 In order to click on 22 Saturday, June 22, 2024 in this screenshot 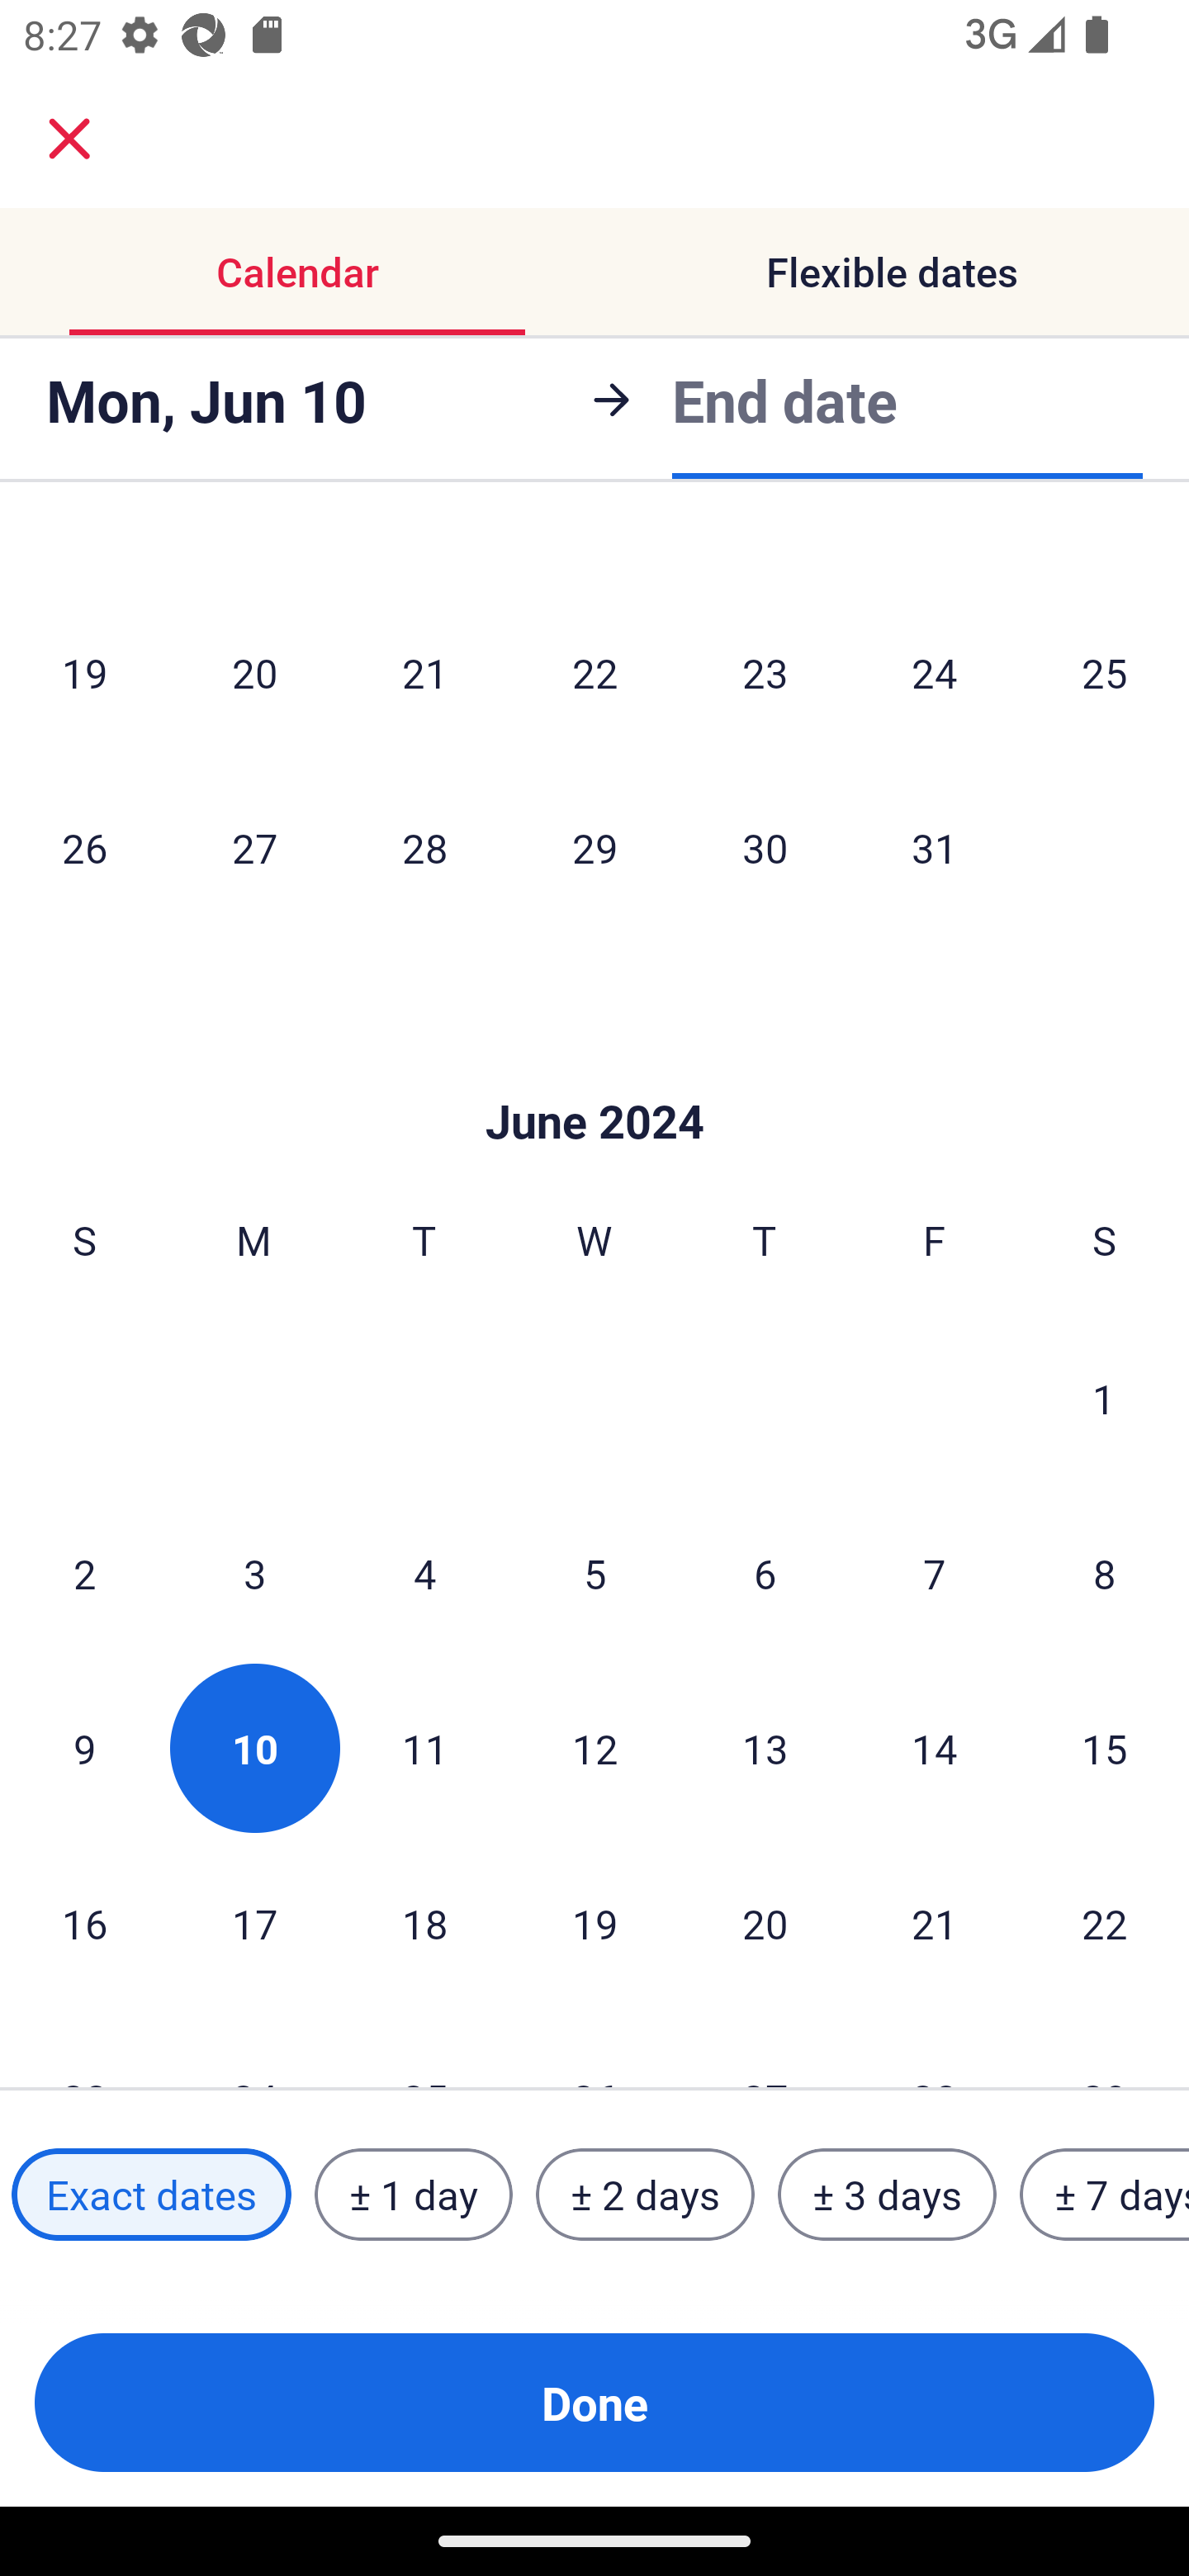, I will do `click(1105, 1922)`.